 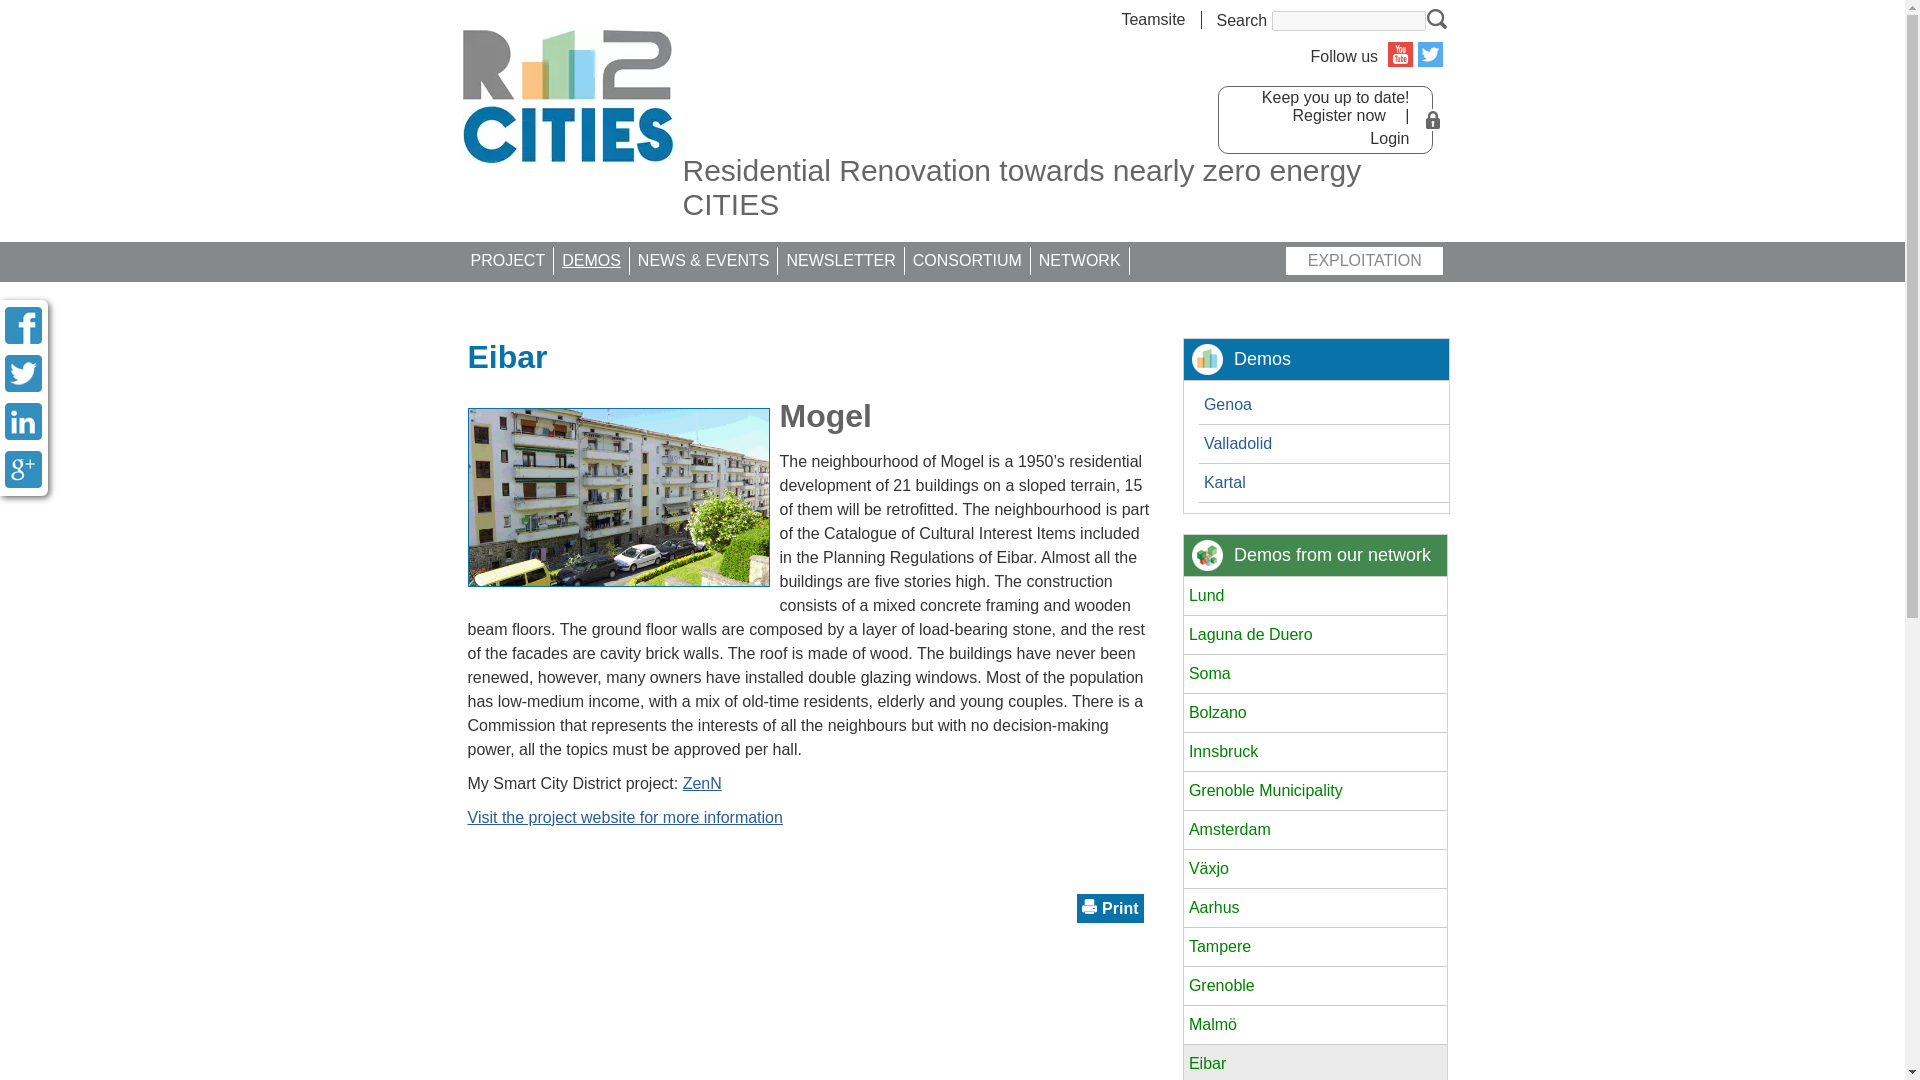 I want to click on Login, so click(x=1382, y=138).